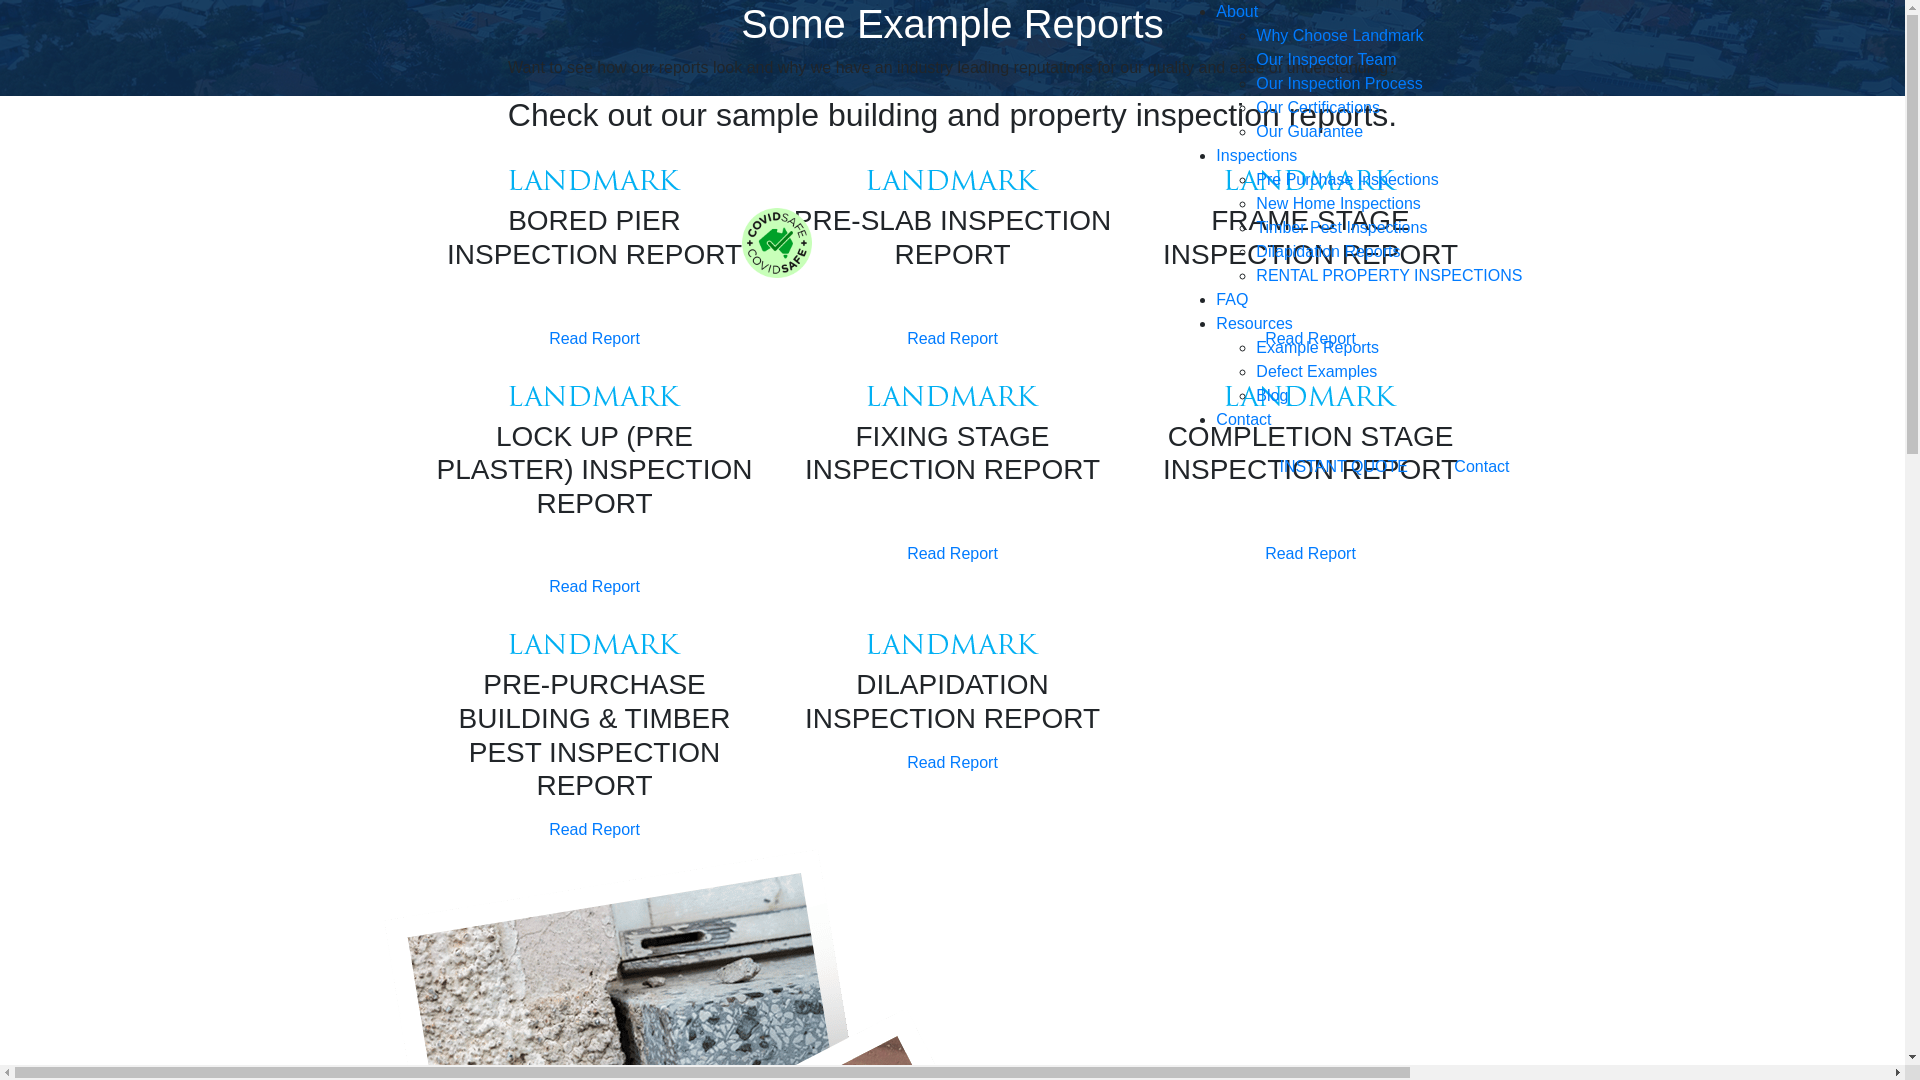 The width and height of the screenshot is (1920, 1080). I want to click on Resources, so click(1254, 324).